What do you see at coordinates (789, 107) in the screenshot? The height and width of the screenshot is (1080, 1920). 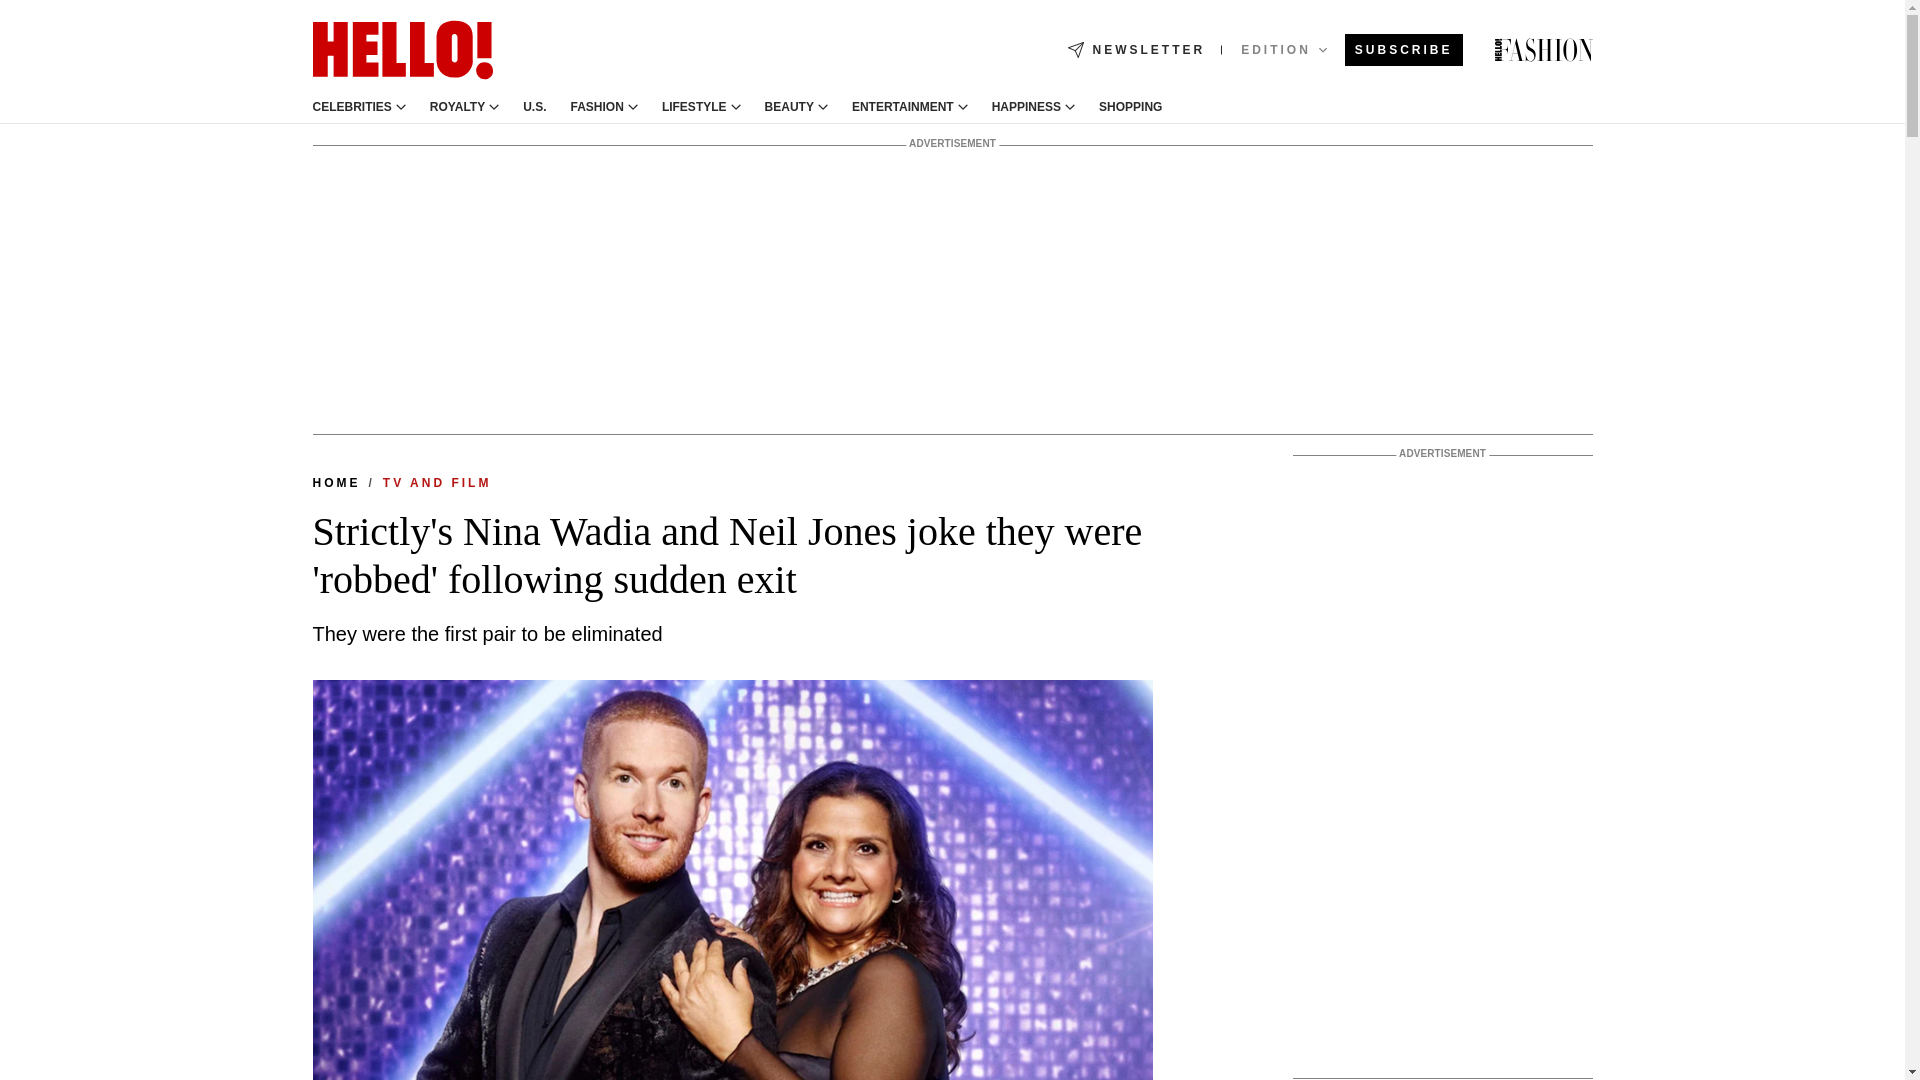 I see `BEAUTY` at bounding box center [789, 107].